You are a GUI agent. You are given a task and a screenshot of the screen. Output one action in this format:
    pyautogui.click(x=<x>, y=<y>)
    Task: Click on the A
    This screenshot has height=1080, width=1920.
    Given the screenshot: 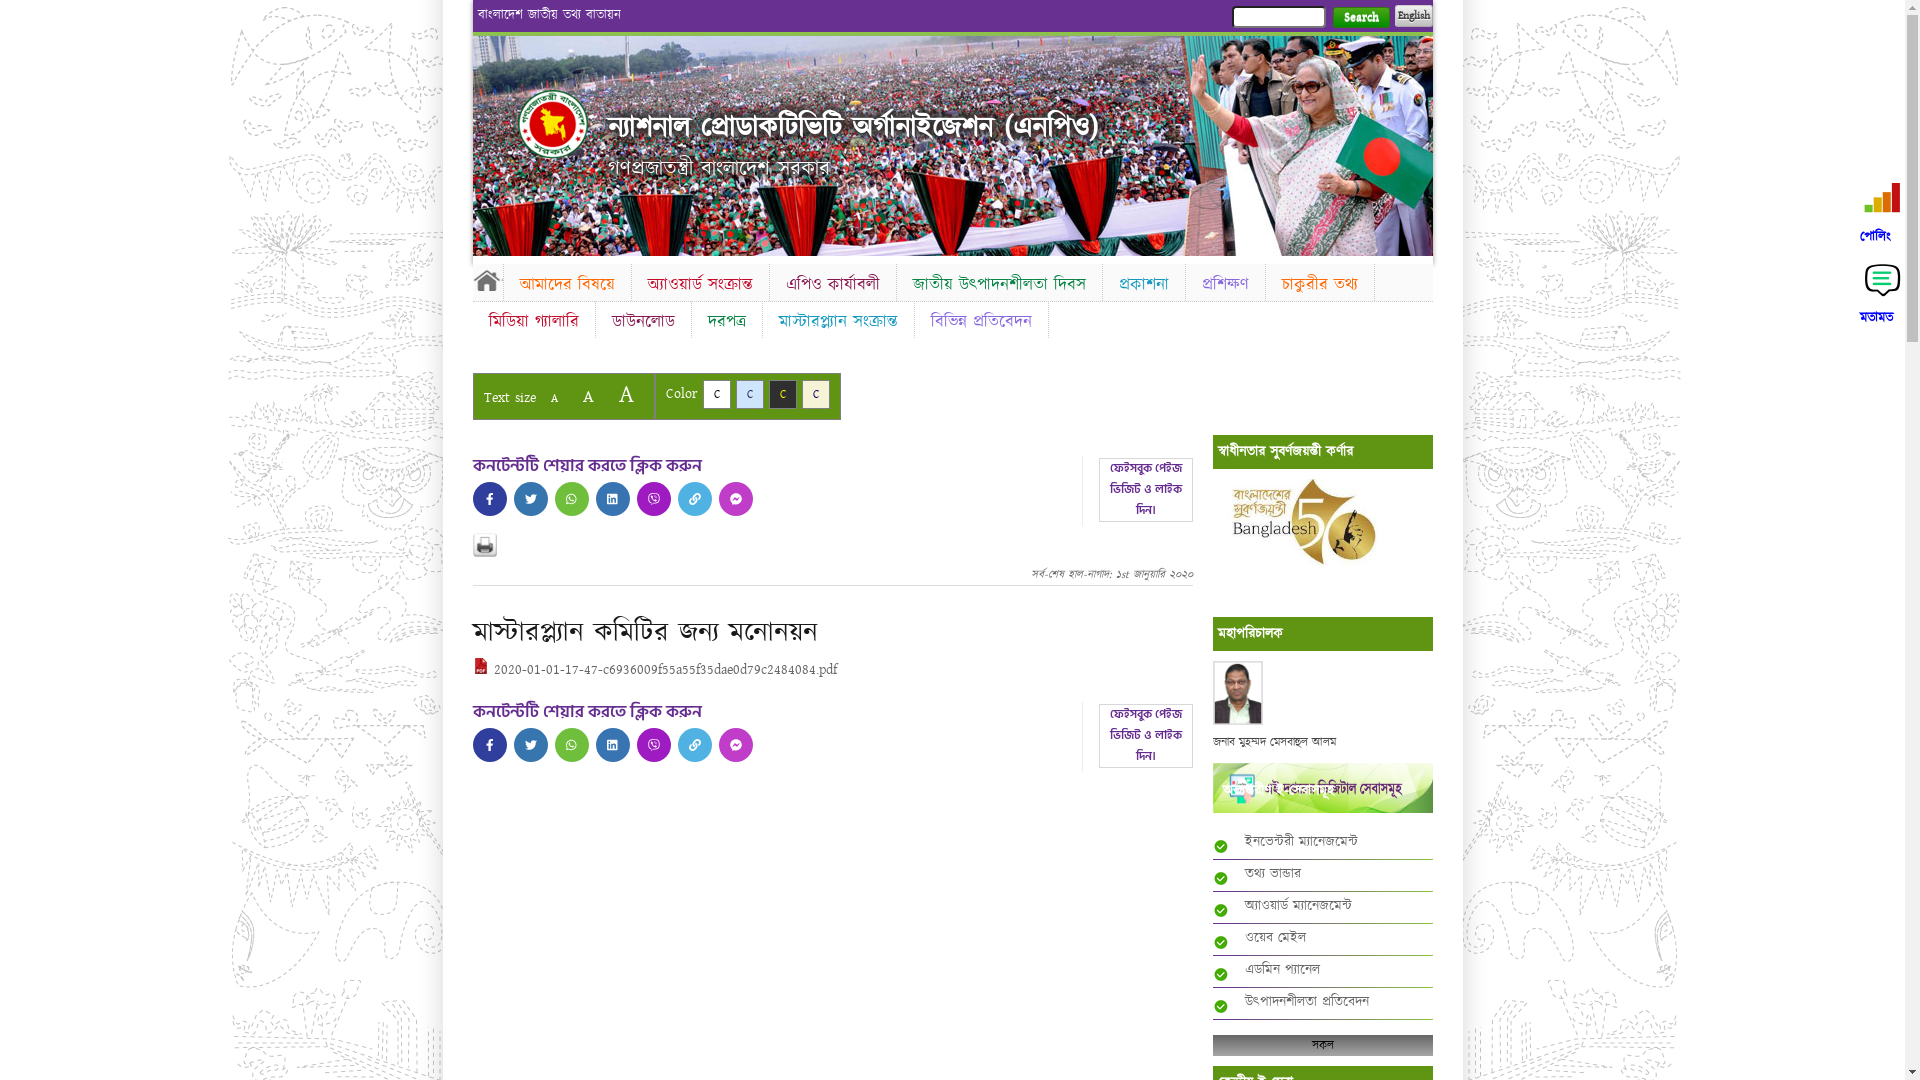 What is the action you would take?
    pyautogui.click(x=588, y=396)
    